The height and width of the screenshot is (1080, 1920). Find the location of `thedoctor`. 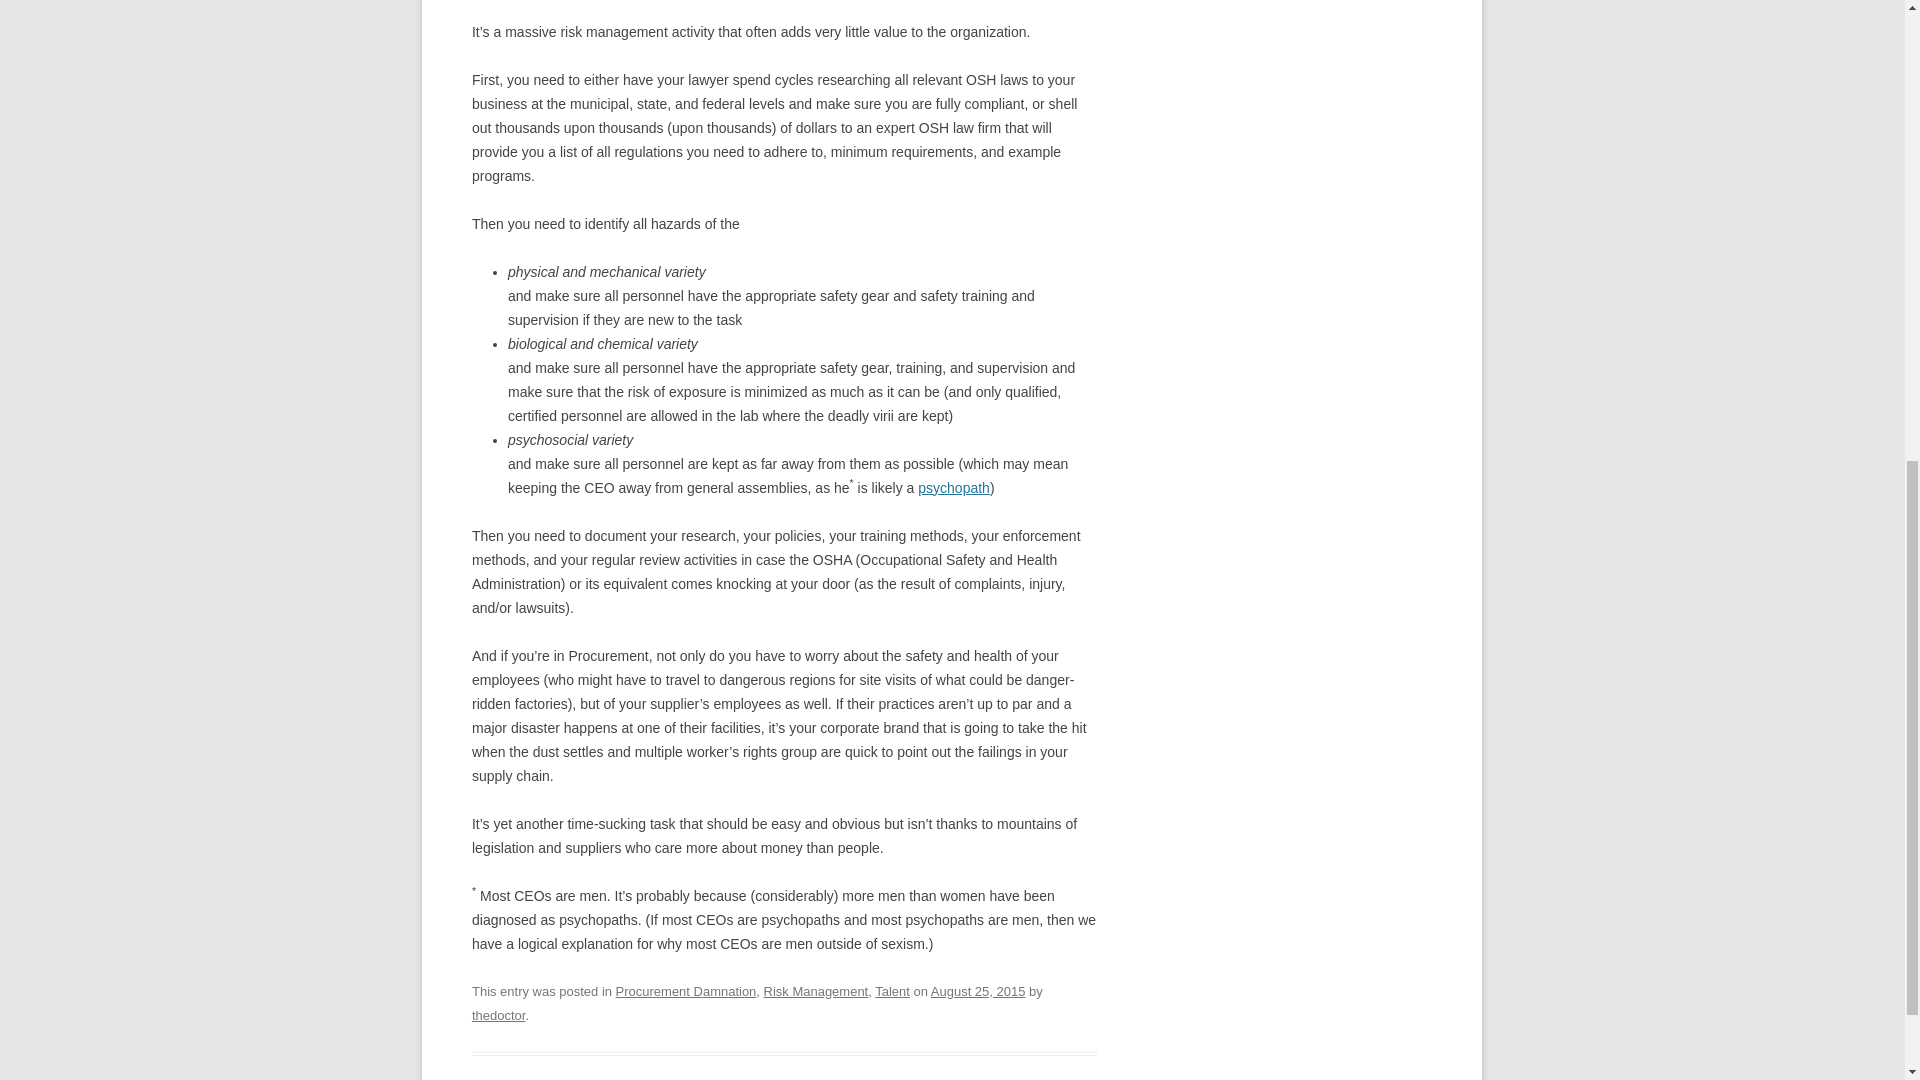

thedoctor is located at coordinates (498, 1014).